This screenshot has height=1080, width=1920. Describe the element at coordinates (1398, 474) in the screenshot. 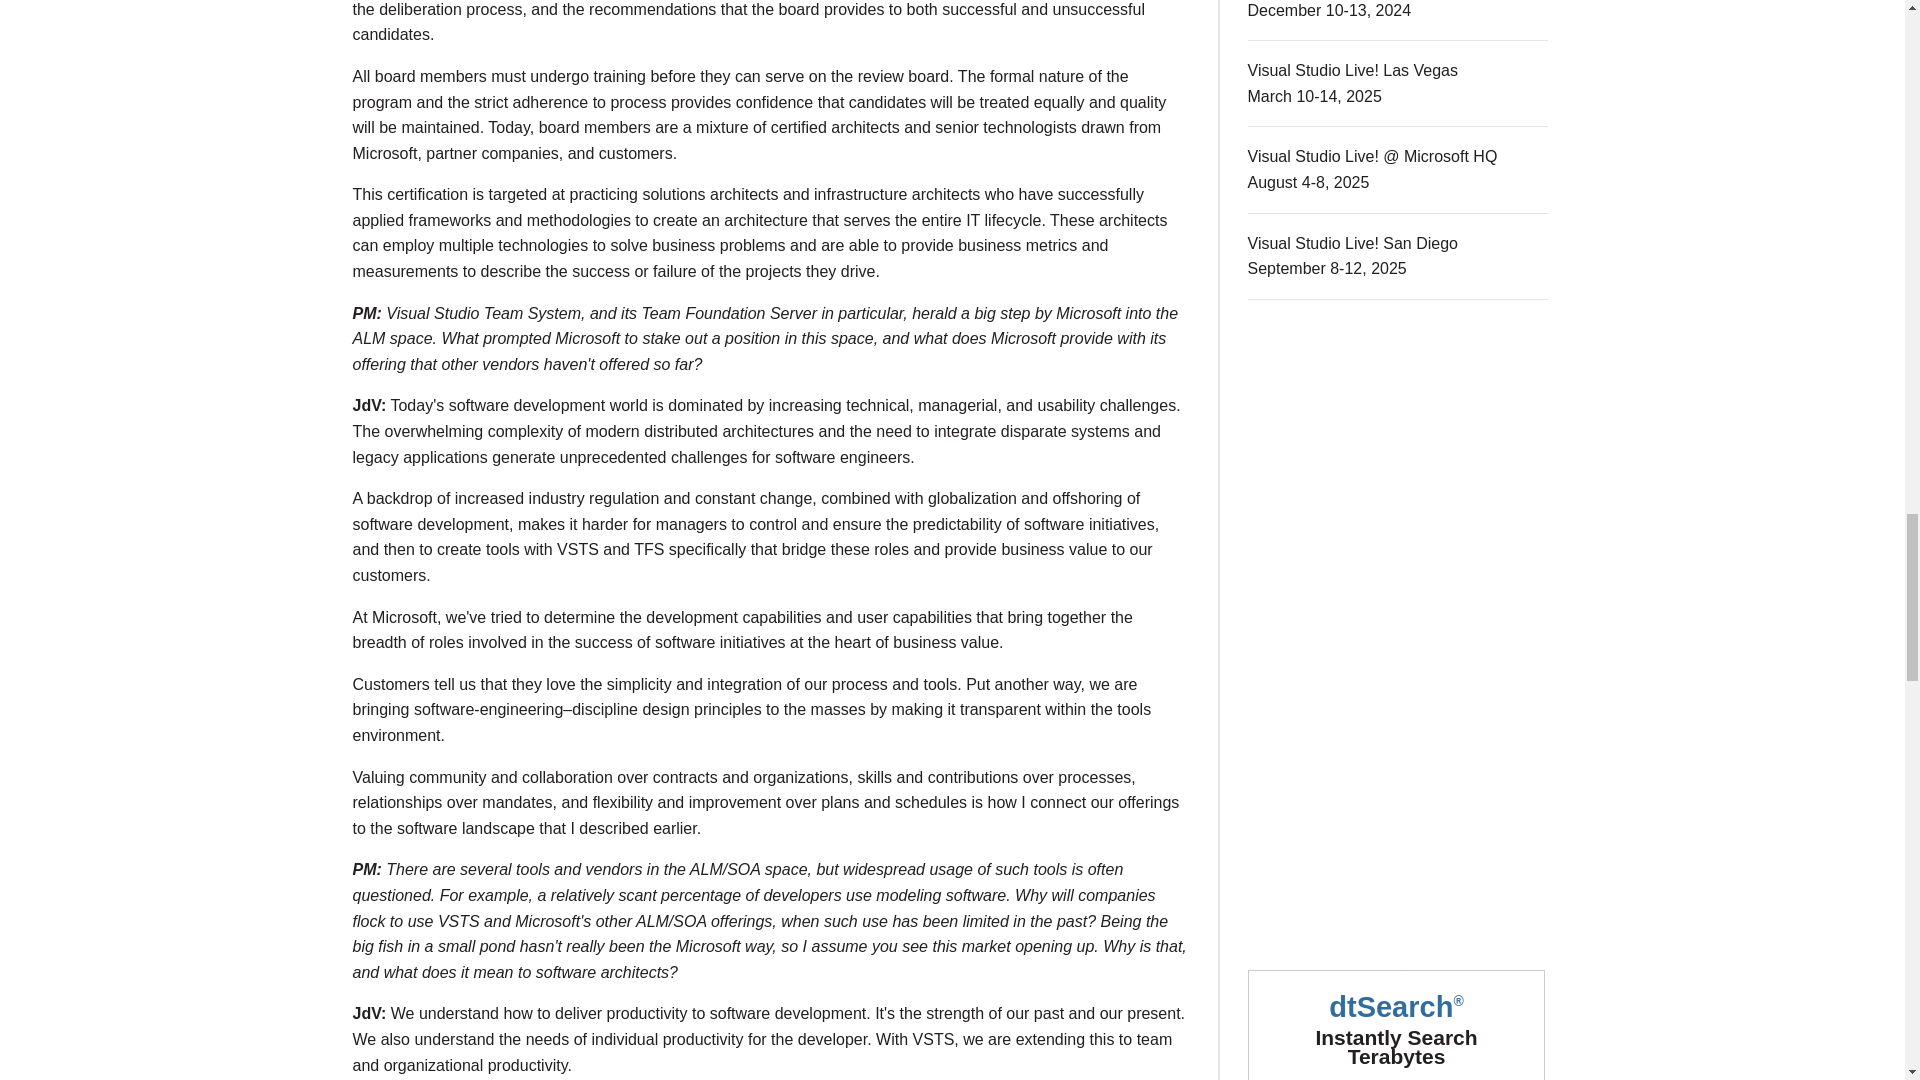

I see `3rd party ad content` at that location.